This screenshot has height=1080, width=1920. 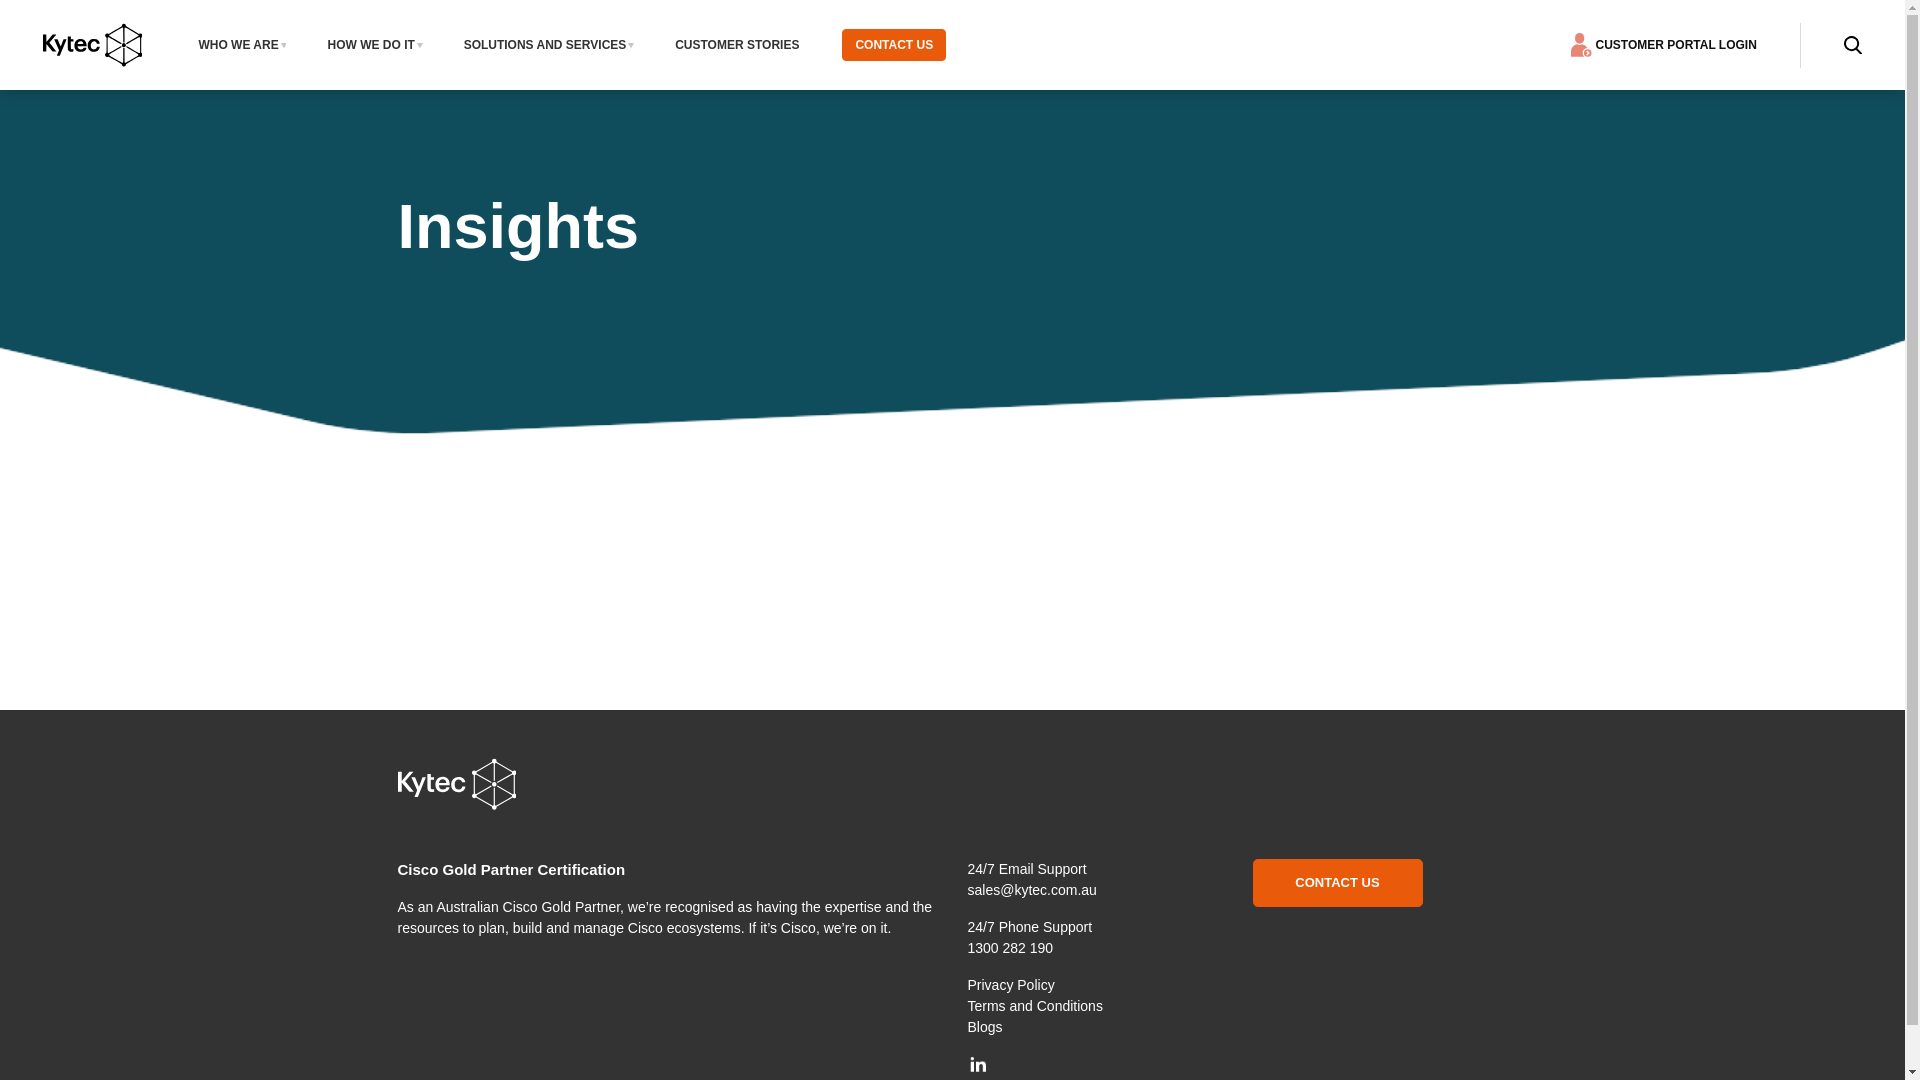 What do you see at coordinates (1664, 44) in the screenshot?
I see `CUSTOMER PORTAL LOGIN` at bounding box center [1664, 44].